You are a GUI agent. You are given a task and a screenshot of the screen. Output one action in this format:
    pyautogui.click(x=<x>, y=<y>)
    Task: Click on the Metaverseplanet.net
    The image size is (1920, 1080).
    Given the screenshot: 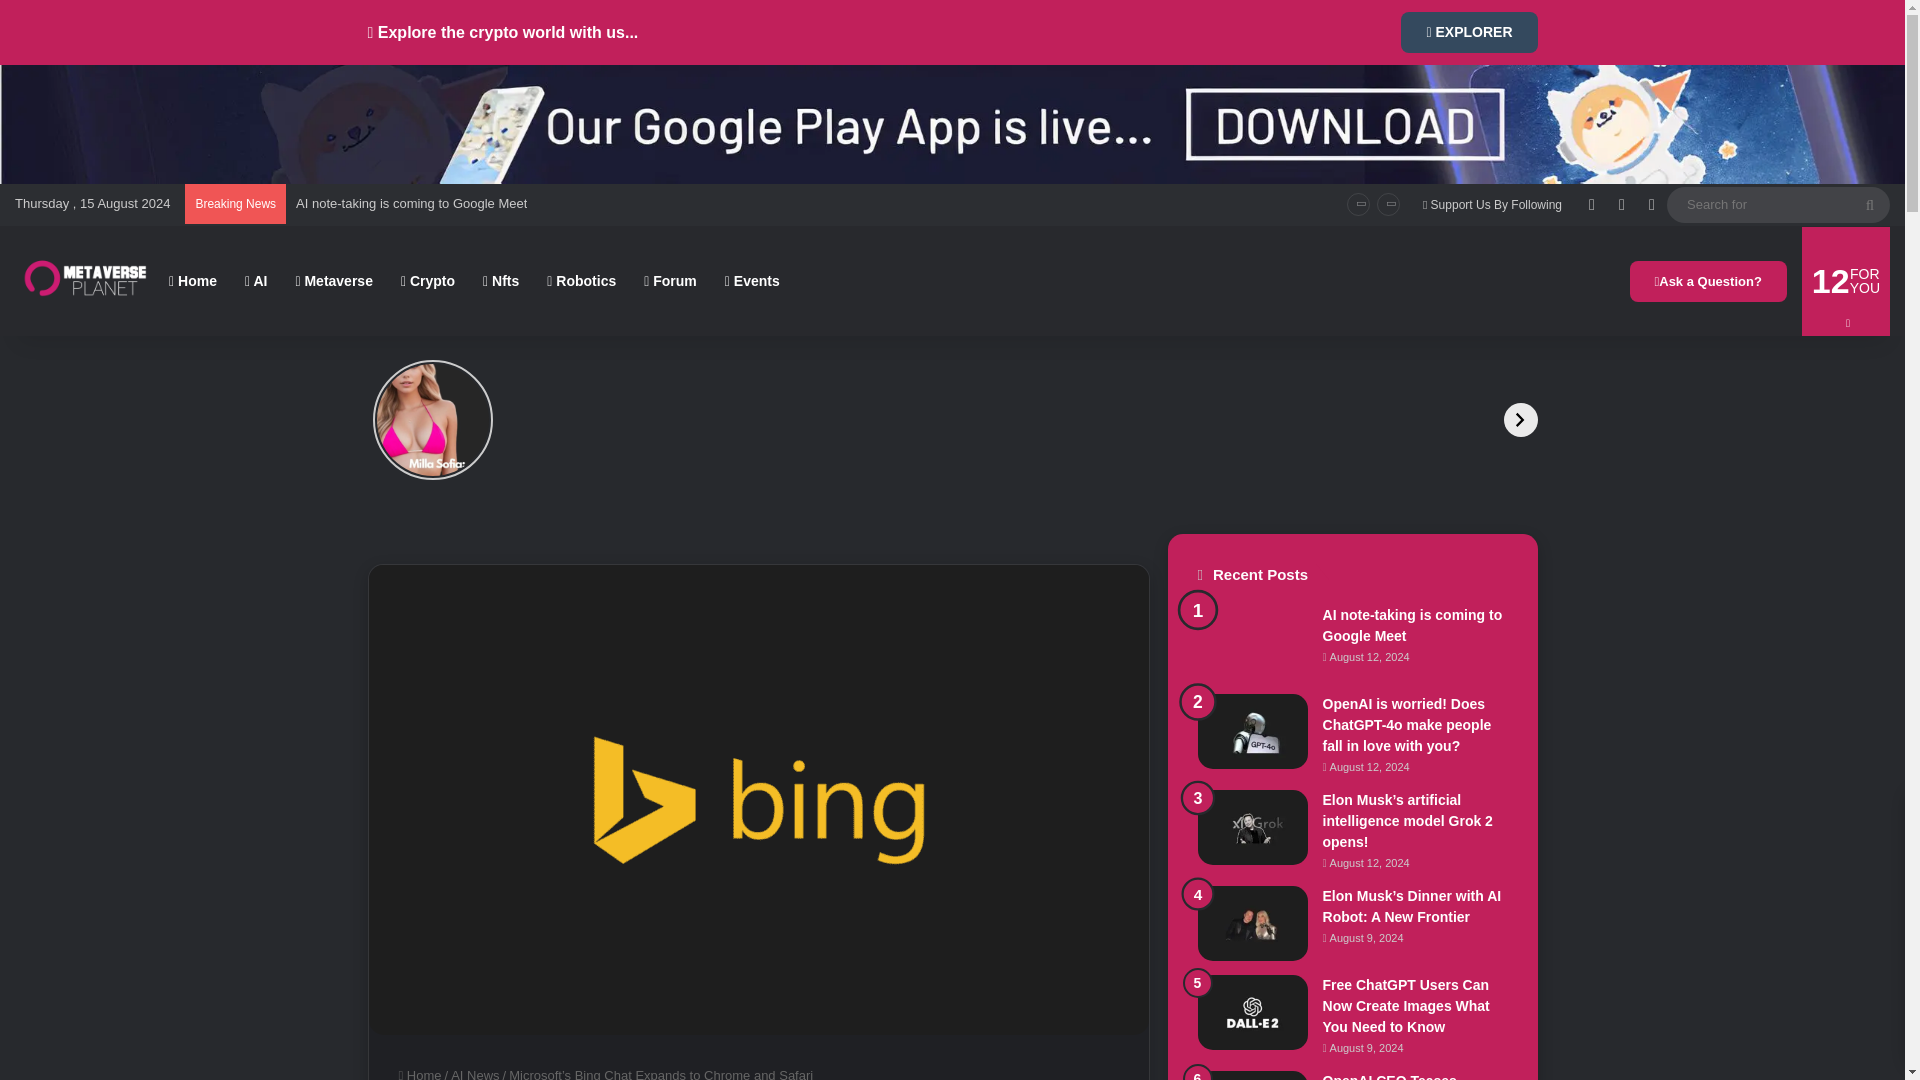 What is the action you would take?
    pyautogui.click(x=85, y=280)
    